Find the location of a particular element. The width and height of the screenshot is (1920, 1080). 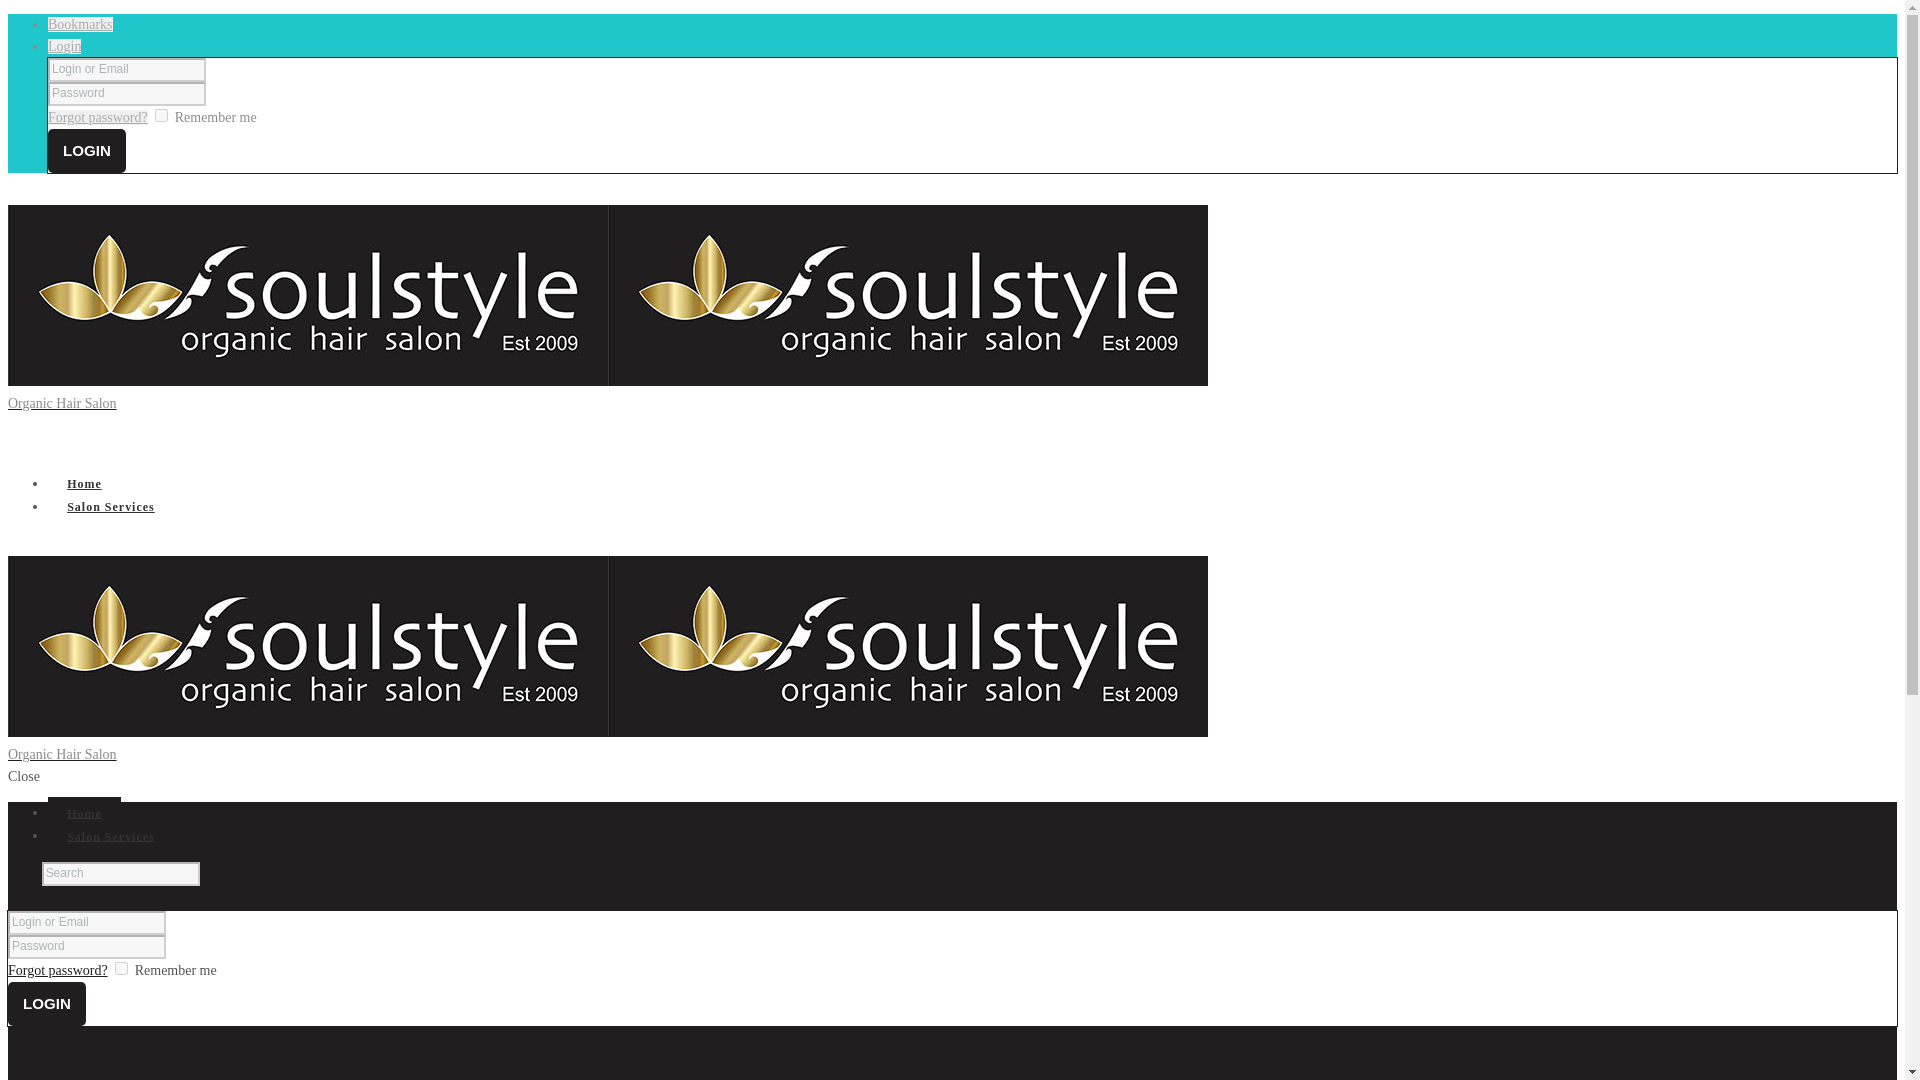

Bookmarks is located at coordinates (80, 24).